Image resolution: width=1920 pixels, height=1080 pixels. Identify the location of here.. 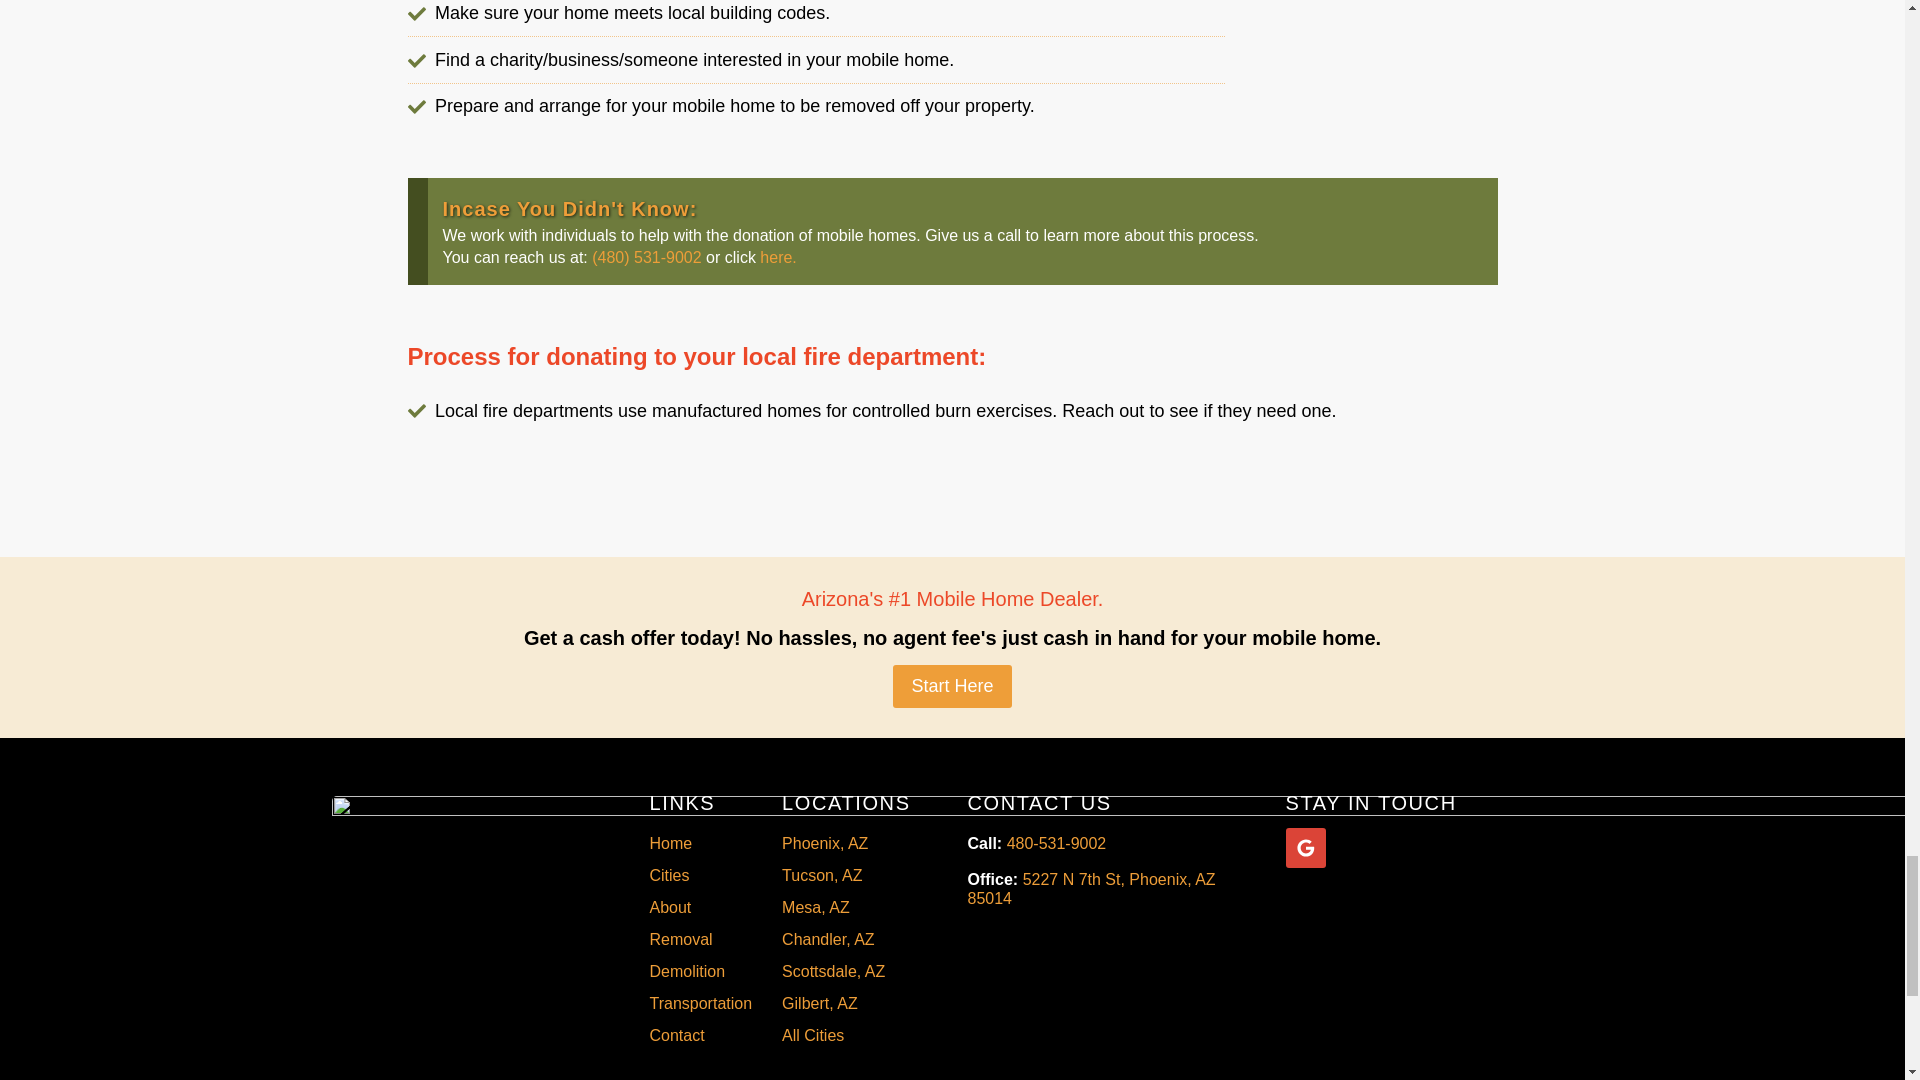
(778, 257).